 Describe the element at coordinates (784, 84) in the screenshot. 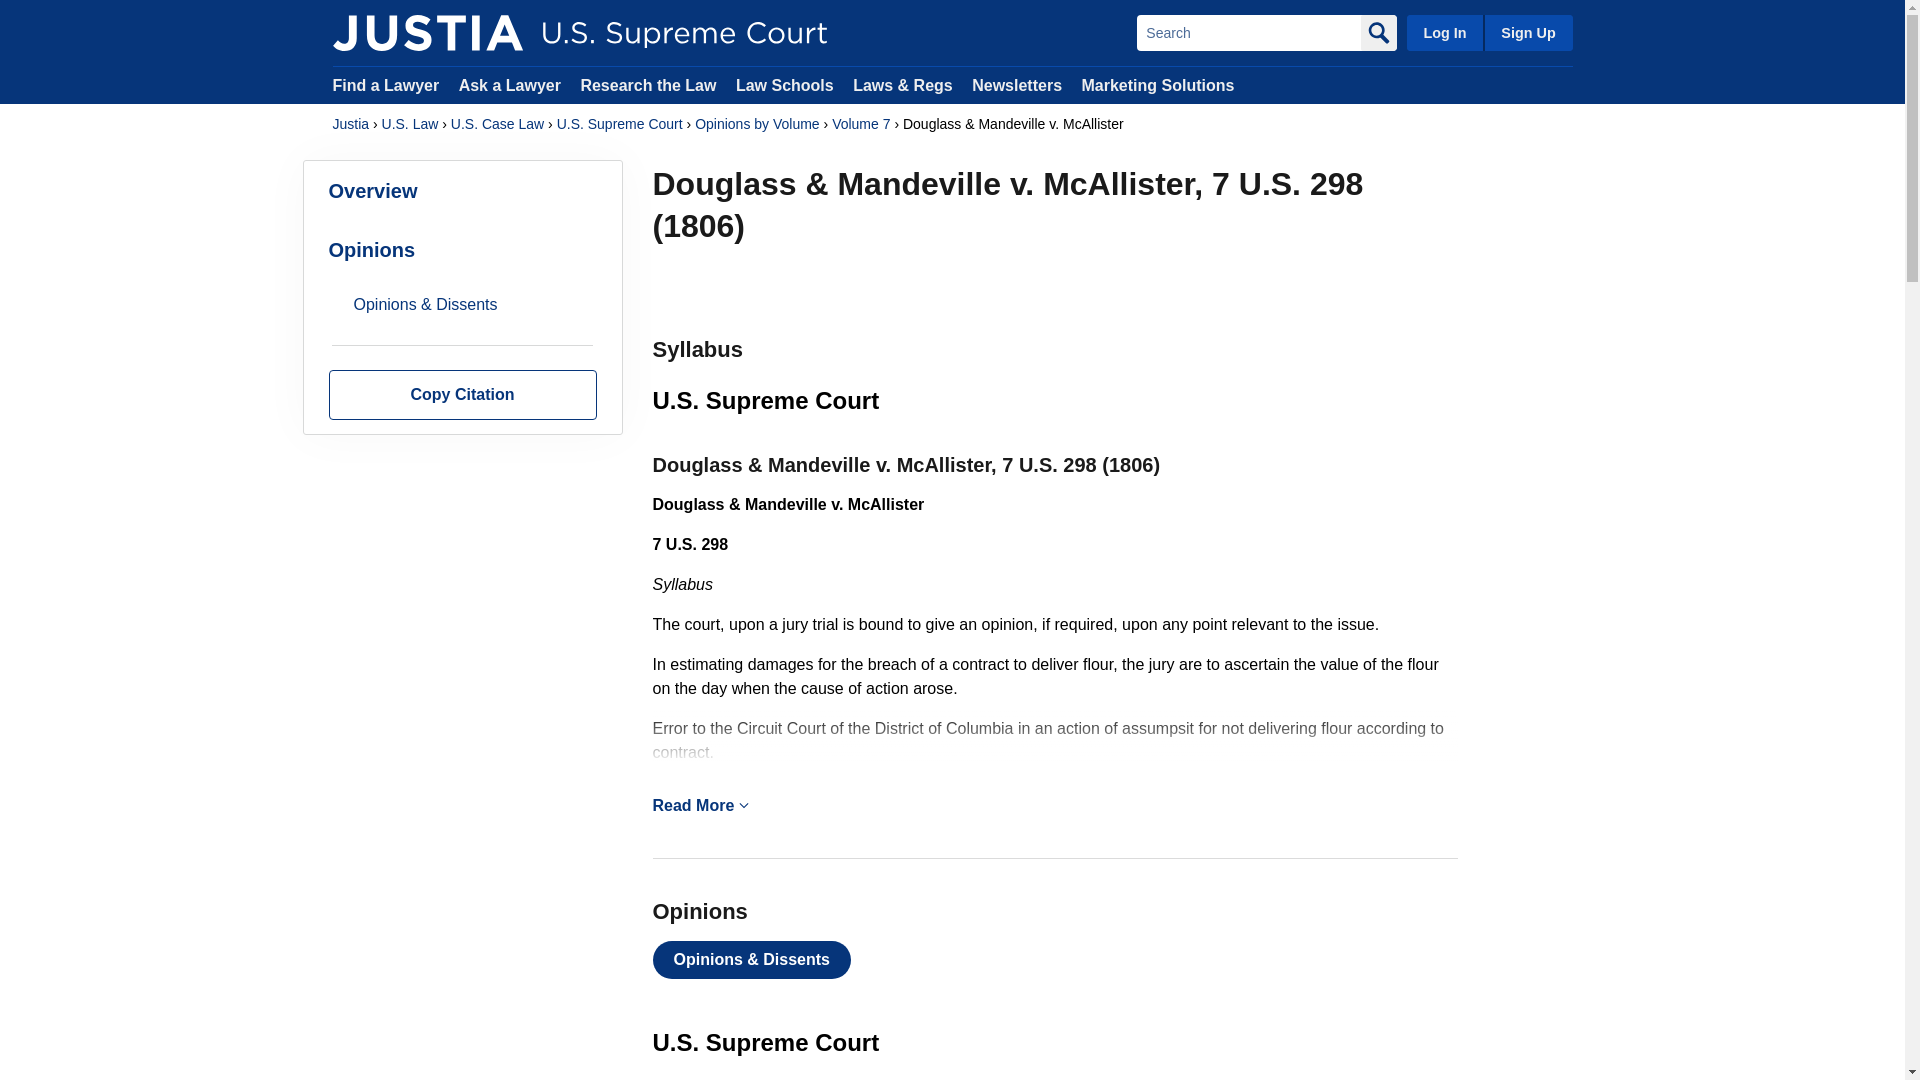

I see `Law Schools` at that location.